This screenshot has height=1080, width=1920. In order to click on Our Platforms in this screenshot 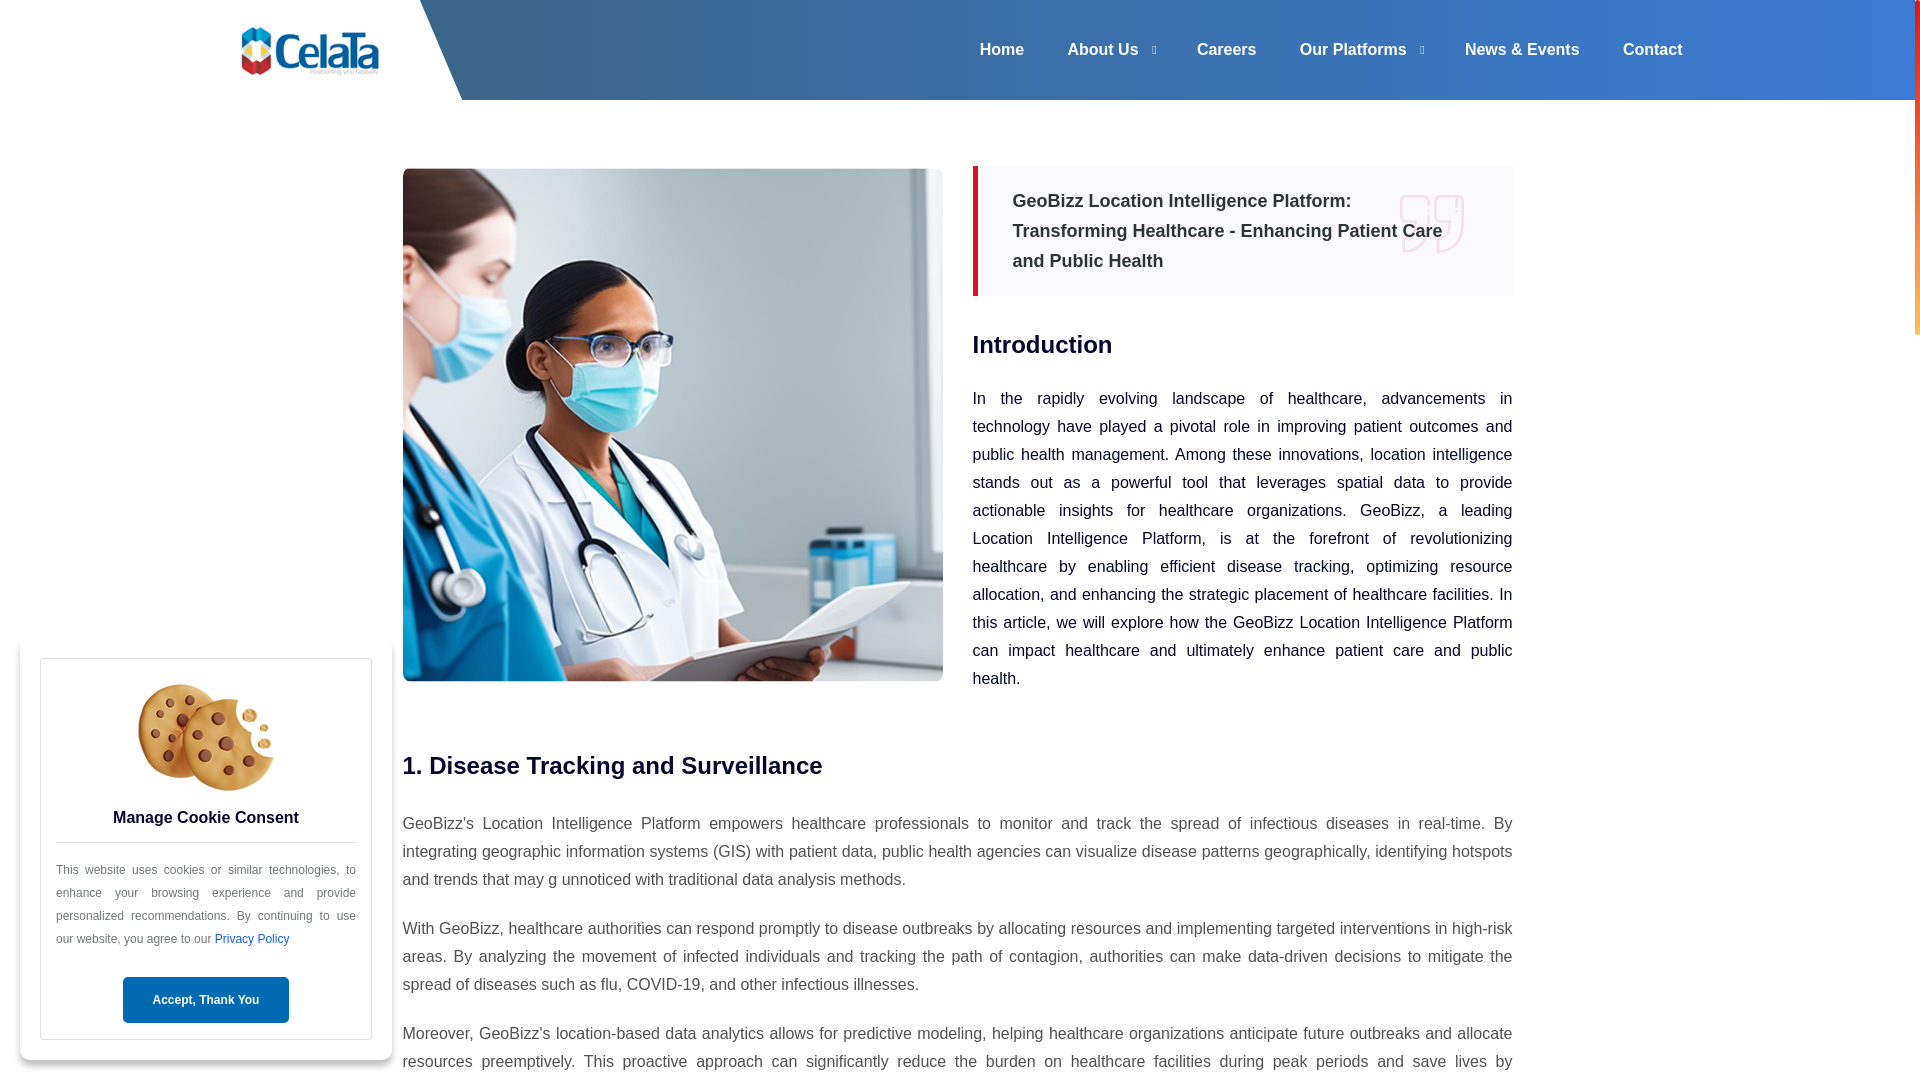, I will do `click(1353, 50)`.